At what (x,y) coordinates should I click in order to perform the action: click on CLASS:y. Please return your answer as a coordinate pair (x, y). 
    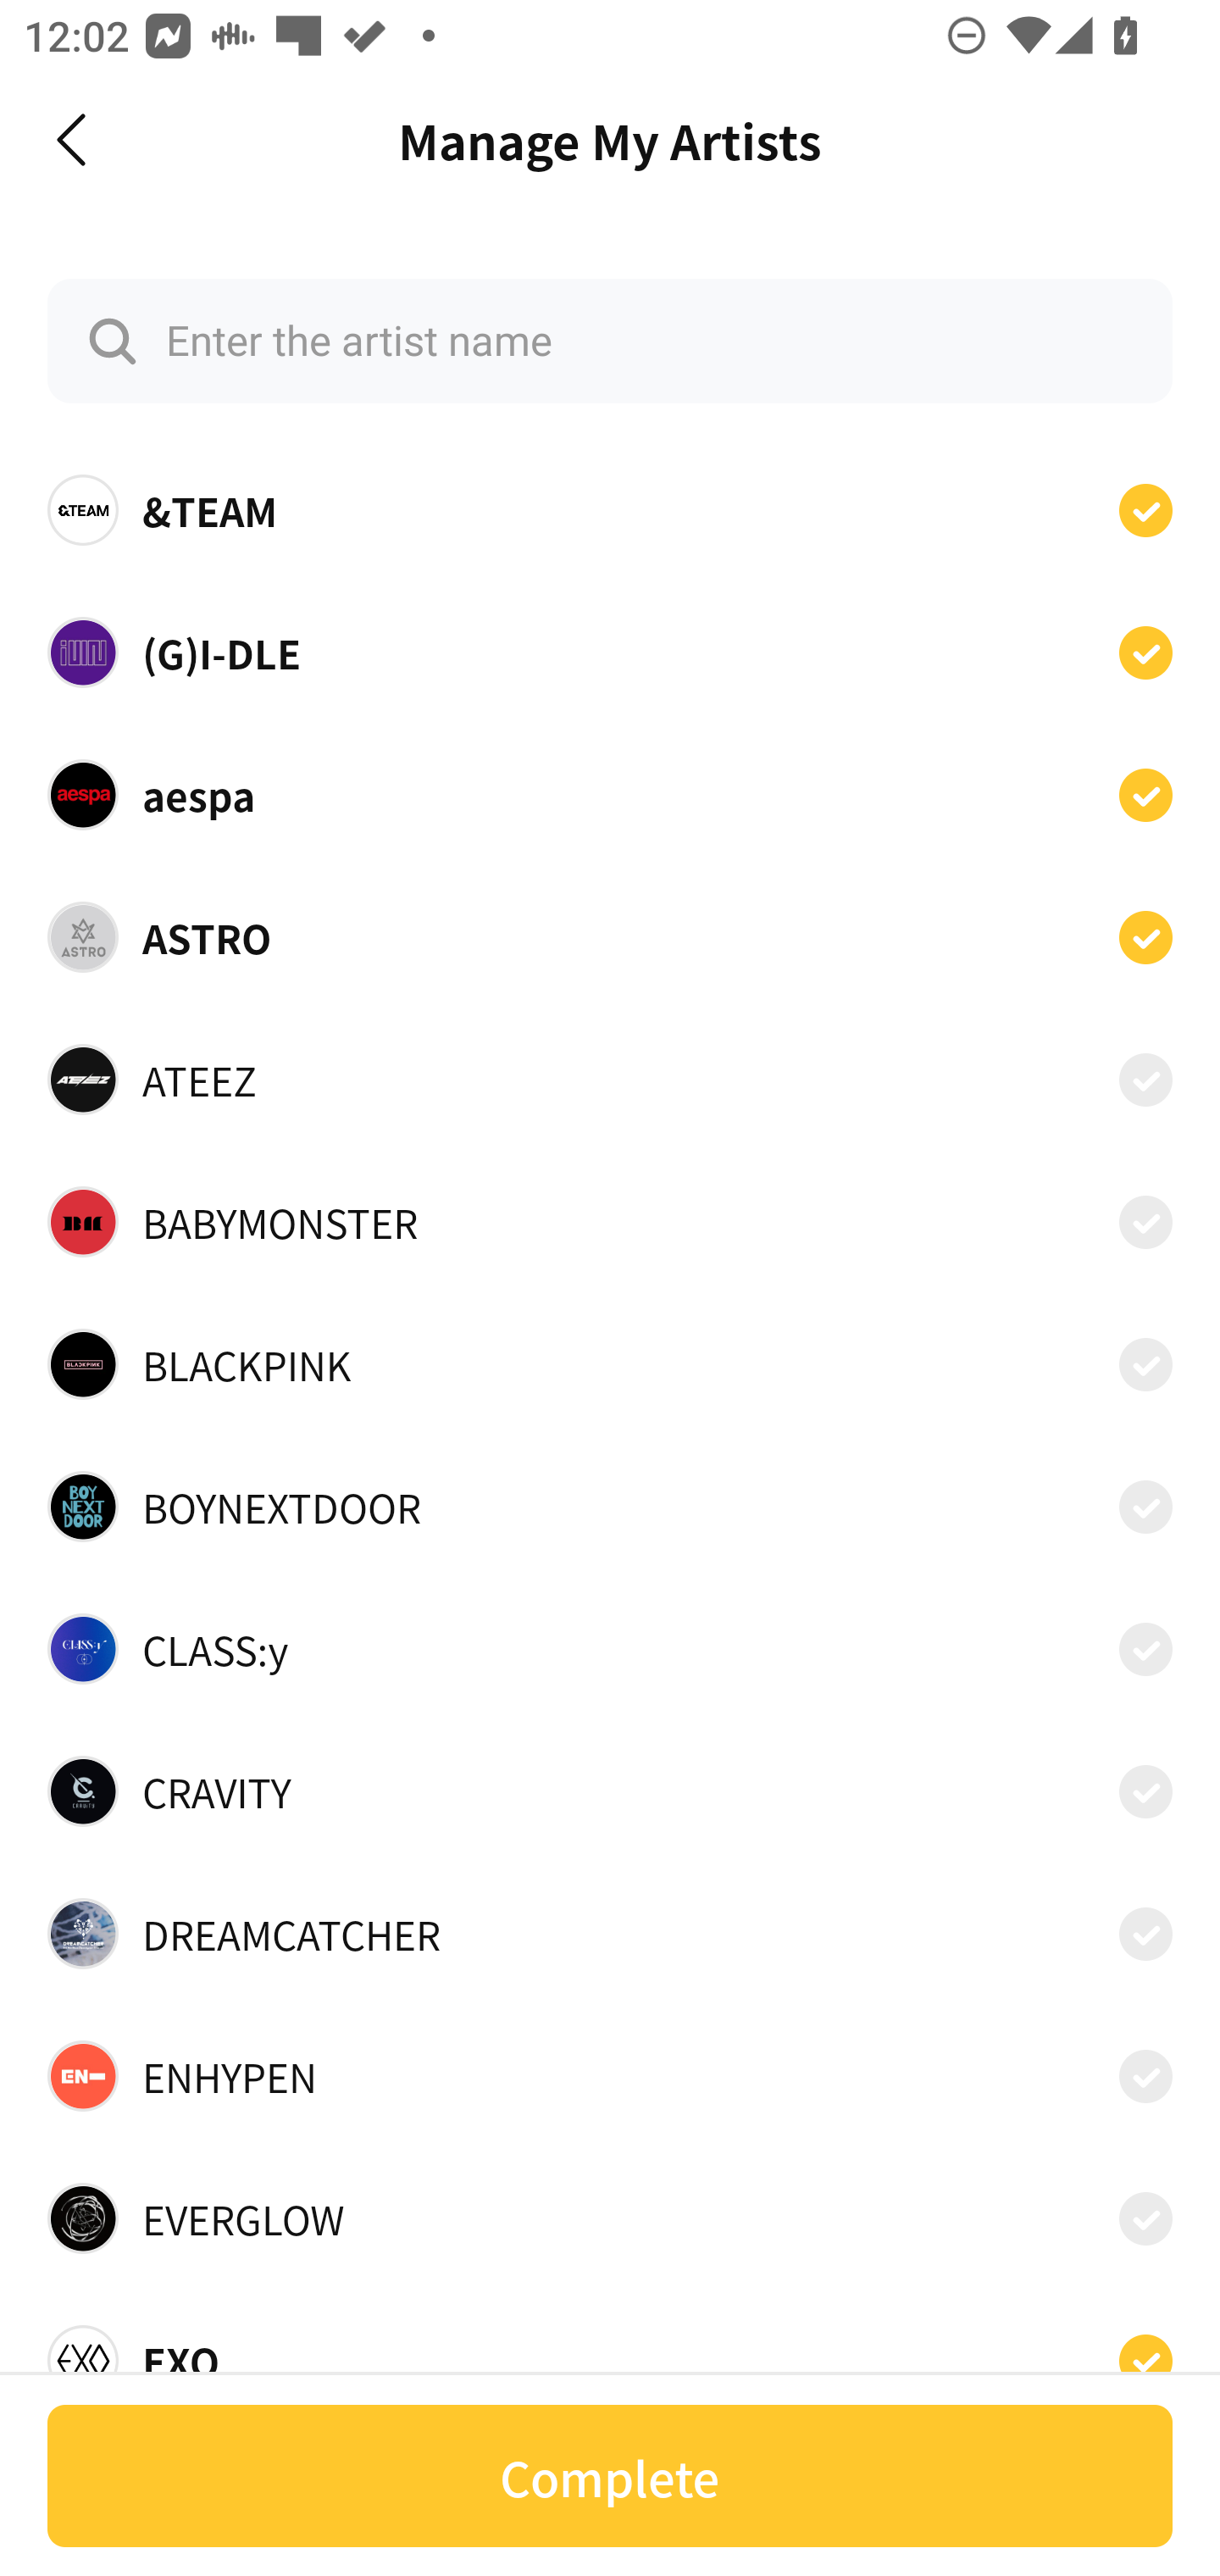
    Looking at the image, I should click on (610, 1649).